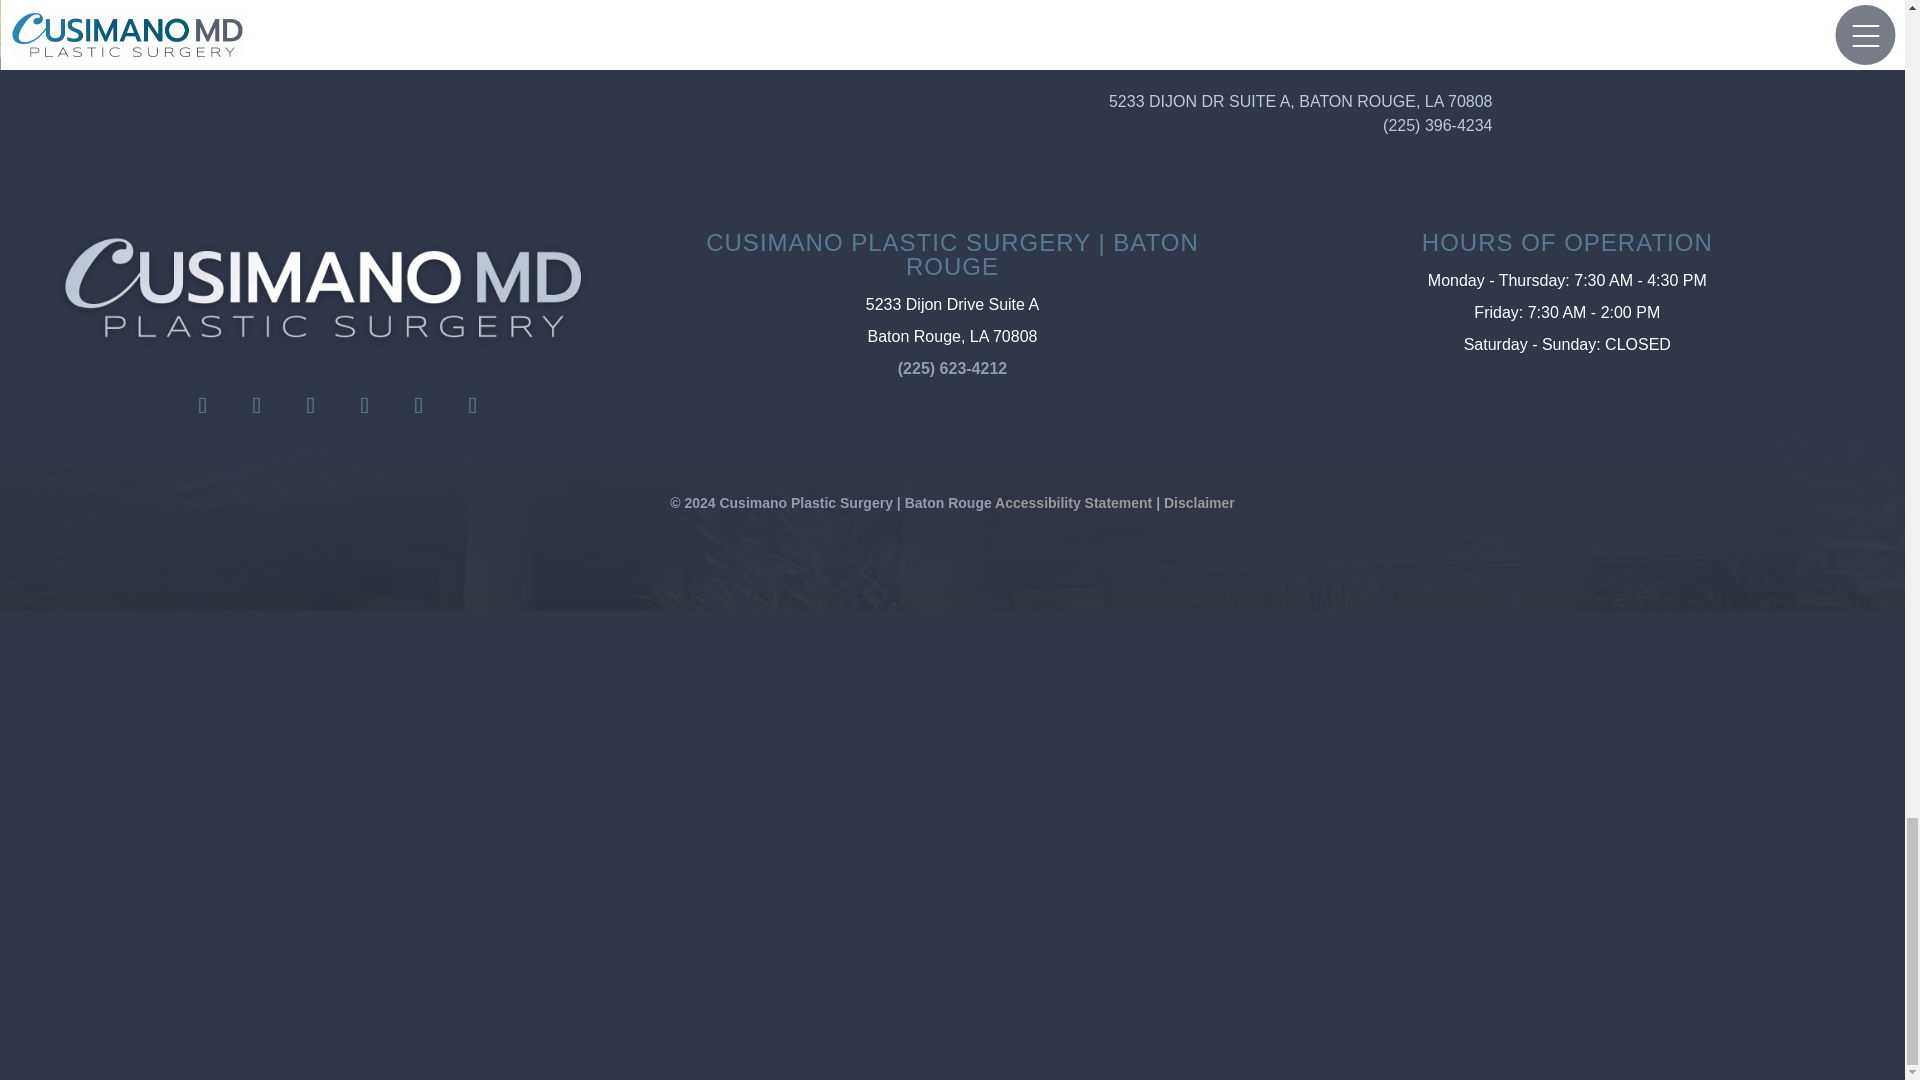 This screenshot has width=1920, height=1080. I want to click on Follow on Instagram, so click(257, 406).